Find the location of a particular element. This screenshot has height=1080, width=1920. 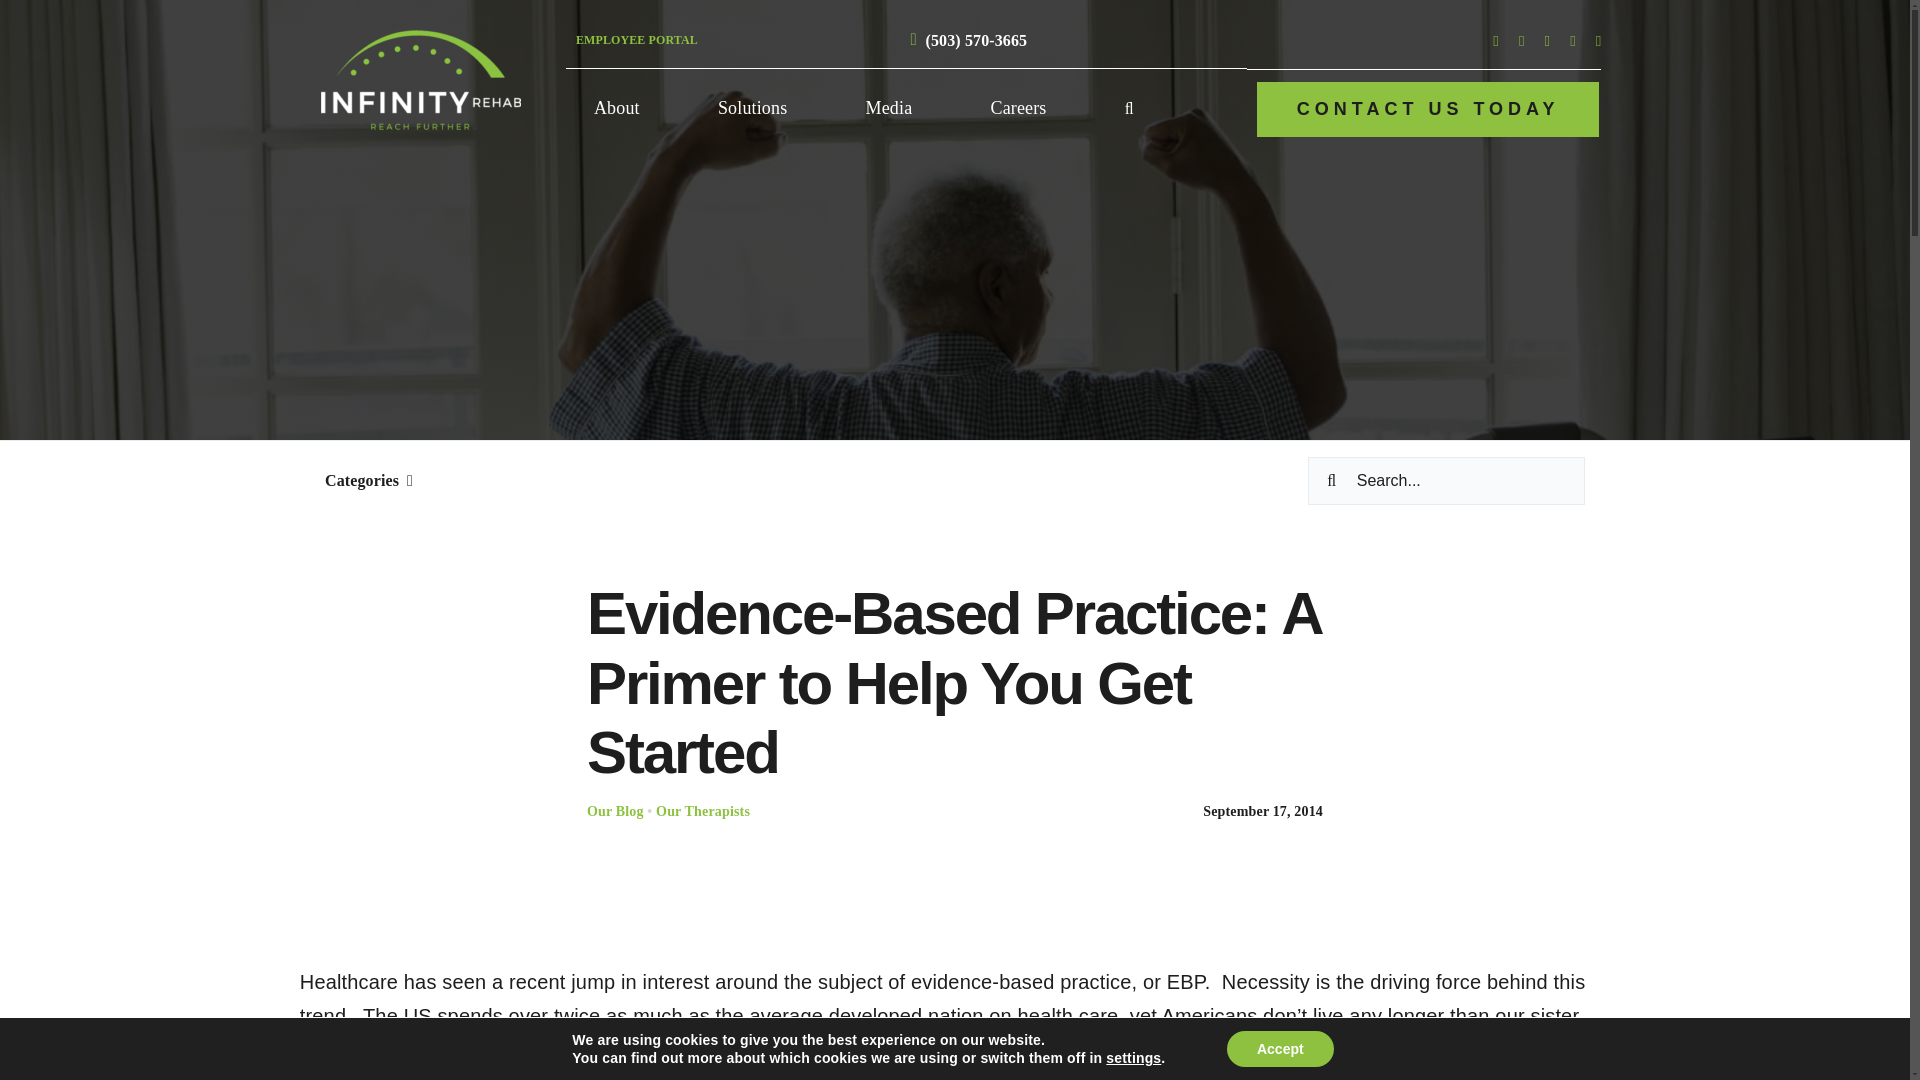

About is located at coordinates (616, 110).